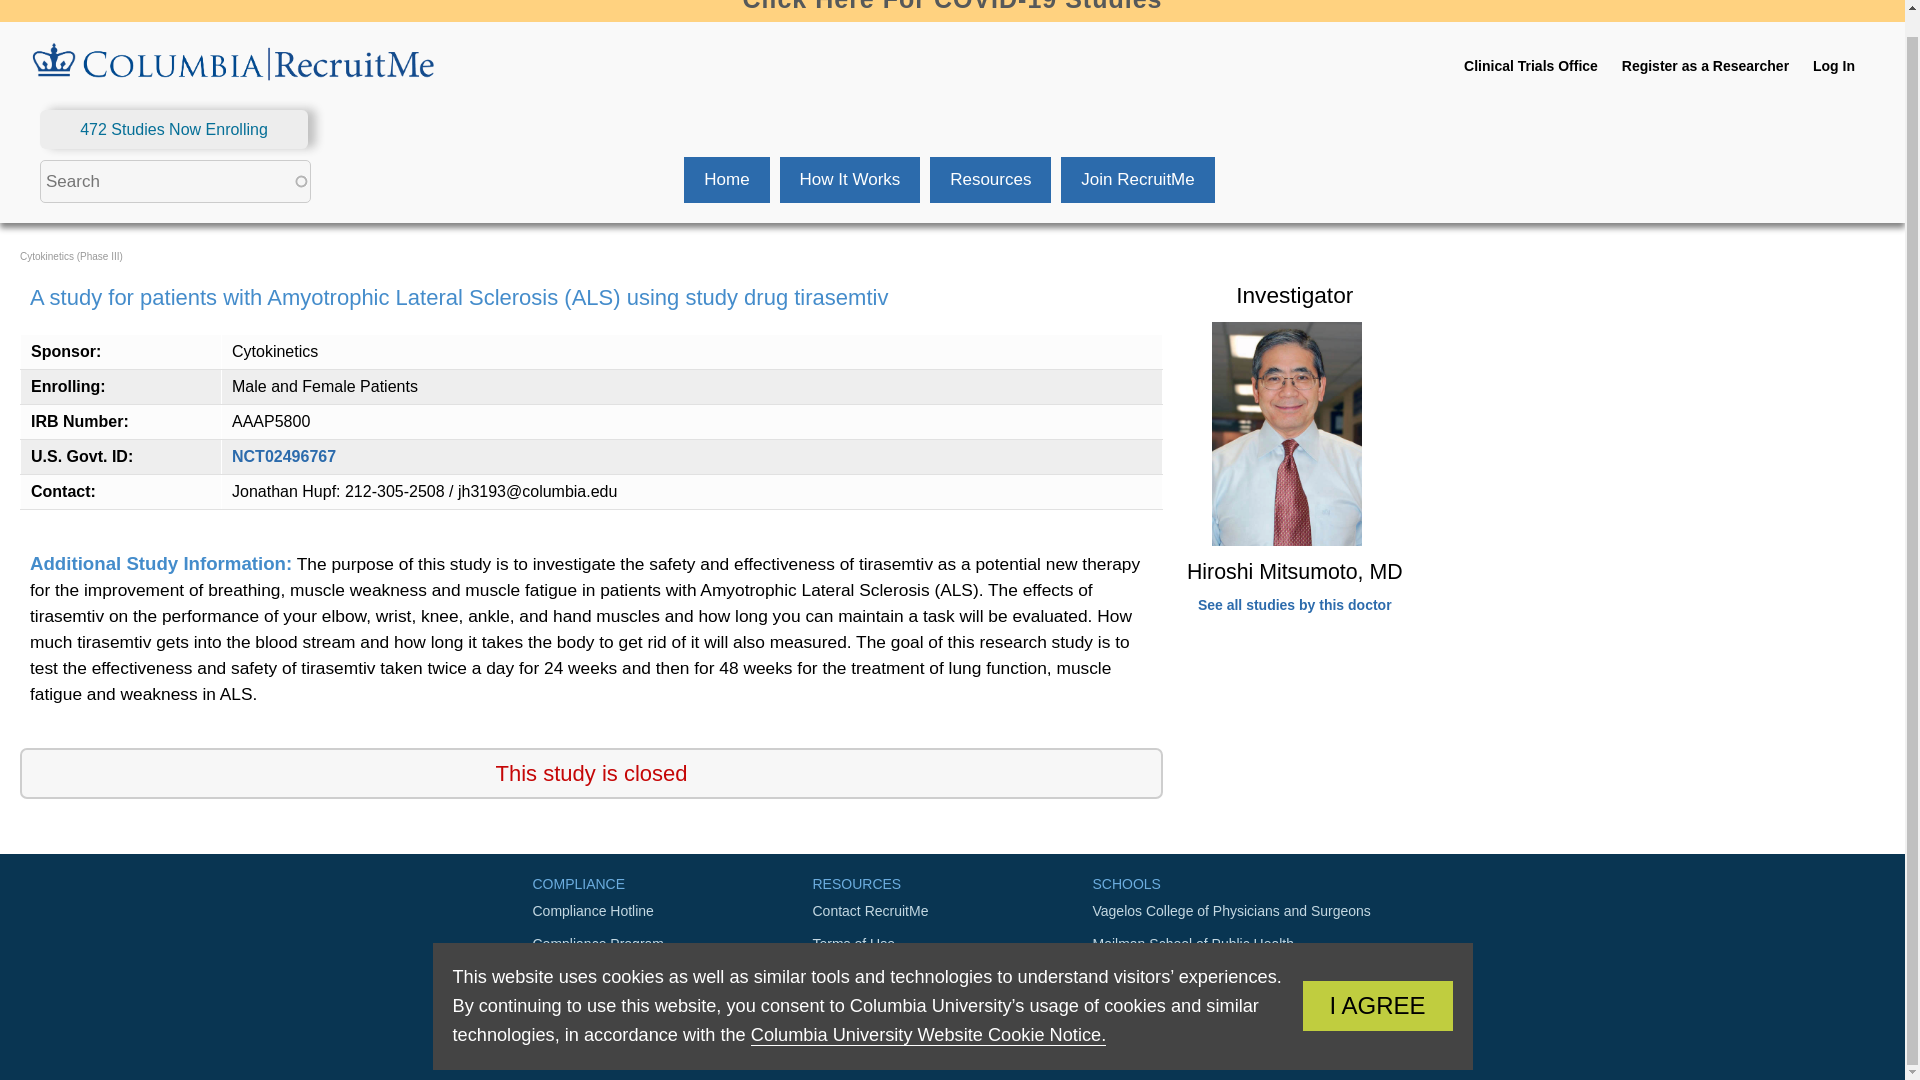  I want to click on NCT02496767, so click(284, 456).